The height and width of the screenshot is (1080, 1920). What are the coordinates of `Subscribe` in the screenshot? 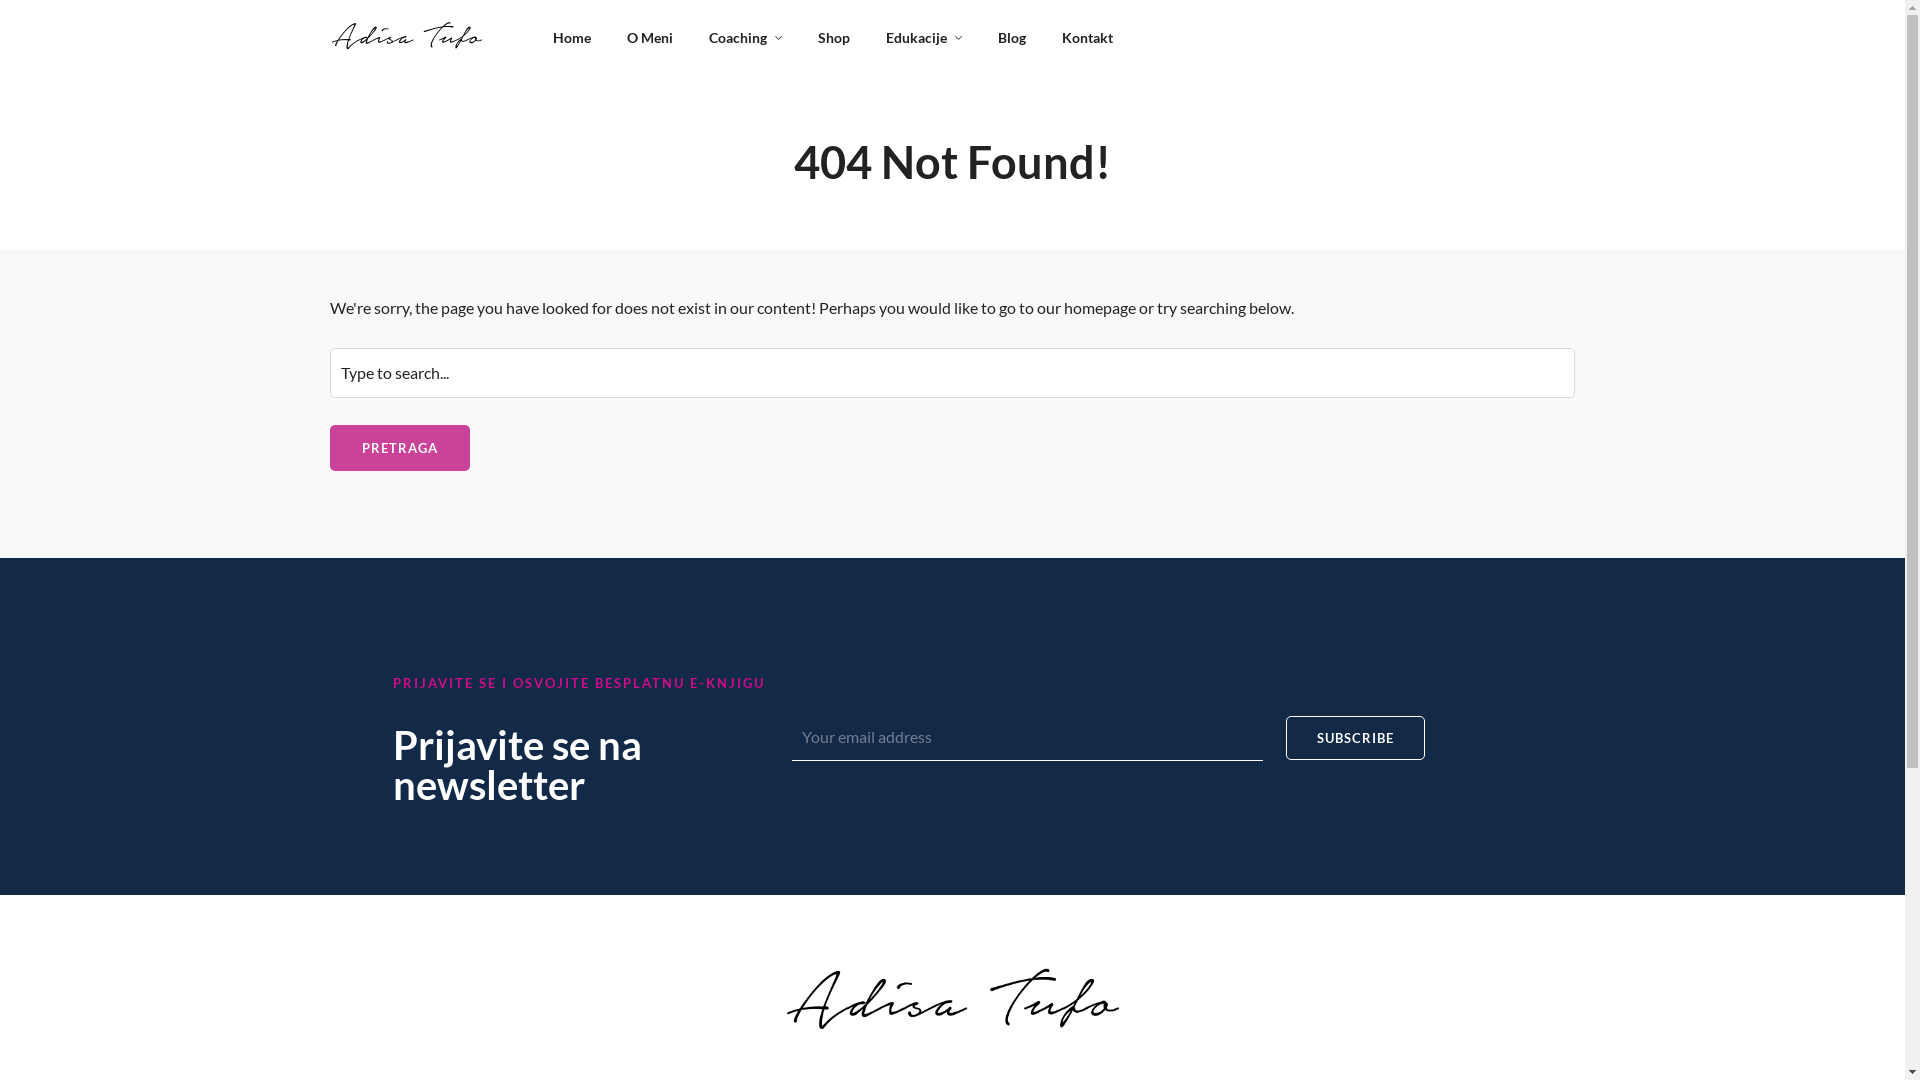 It's located at (1356, 738).